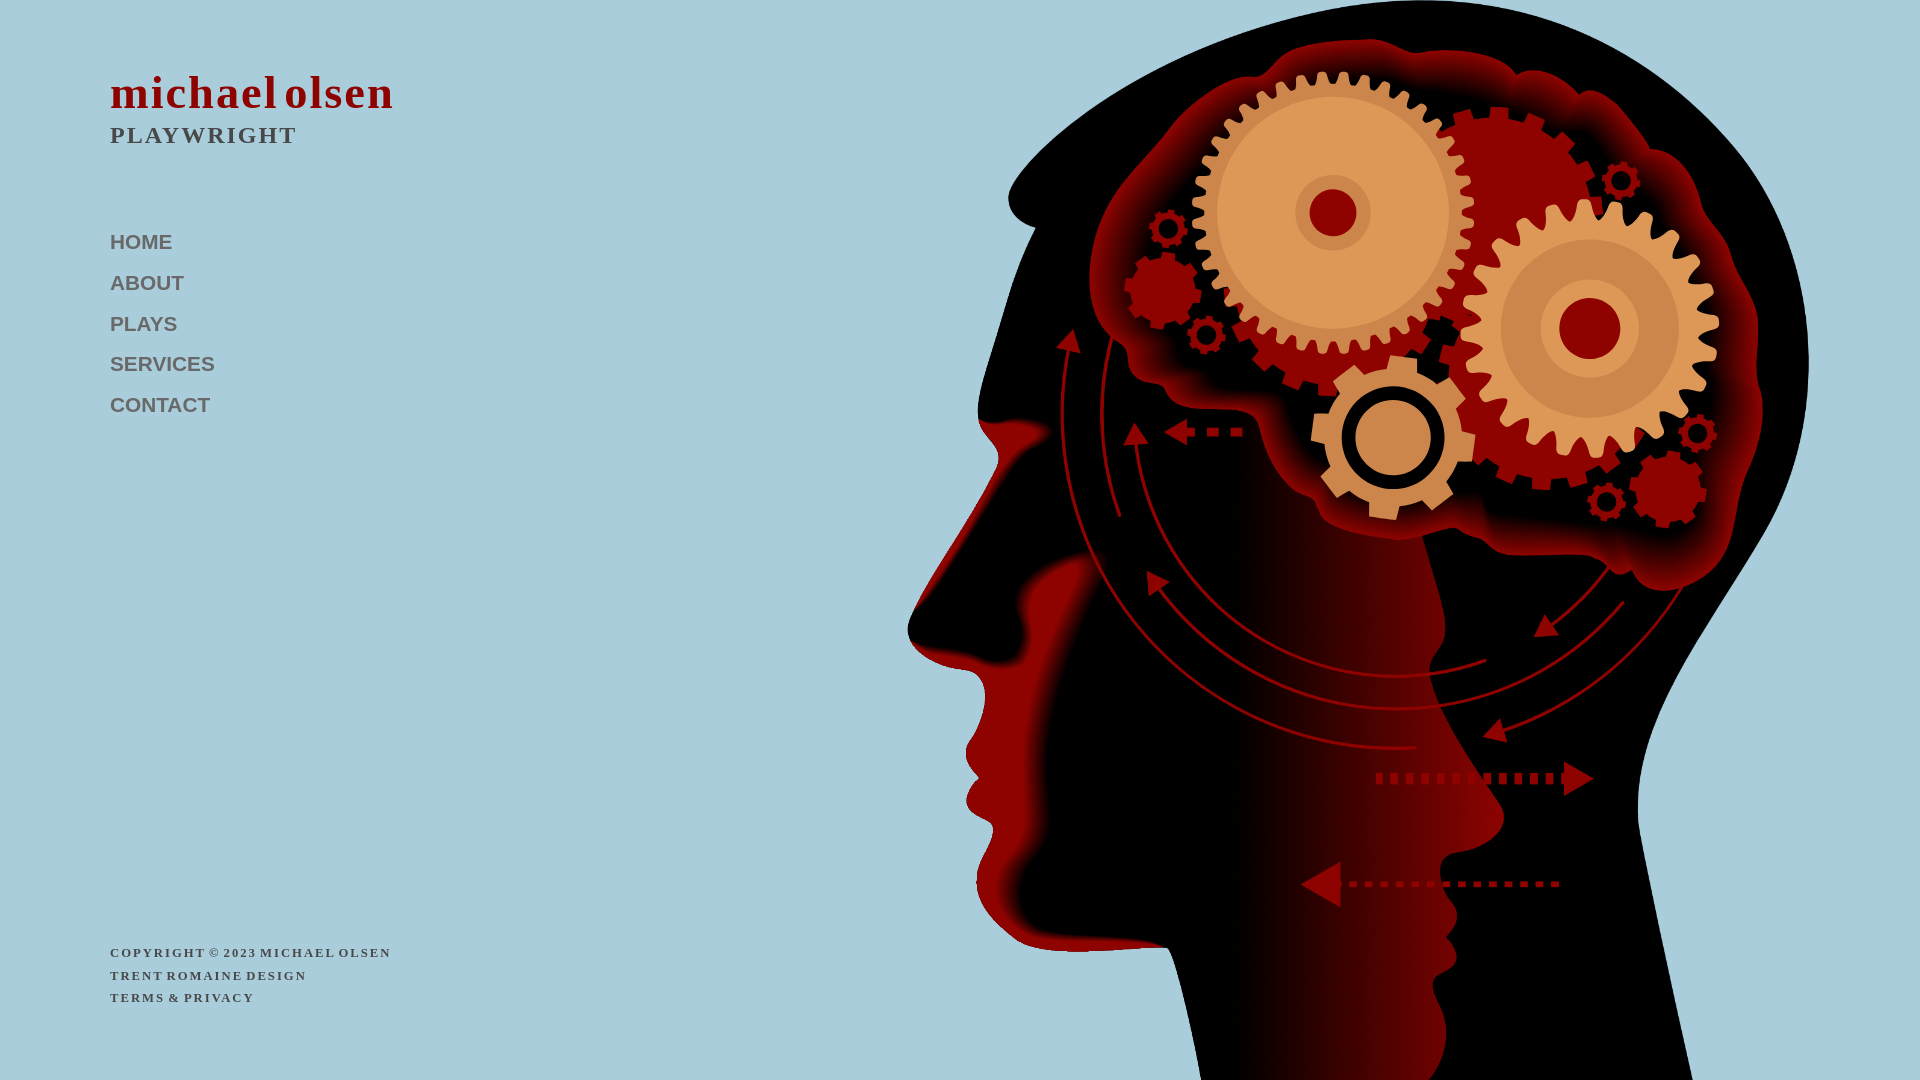 Image resolution: width=1920 pixels, height=1080 pixels. I want to click on PLAYS, so click(328, 324).